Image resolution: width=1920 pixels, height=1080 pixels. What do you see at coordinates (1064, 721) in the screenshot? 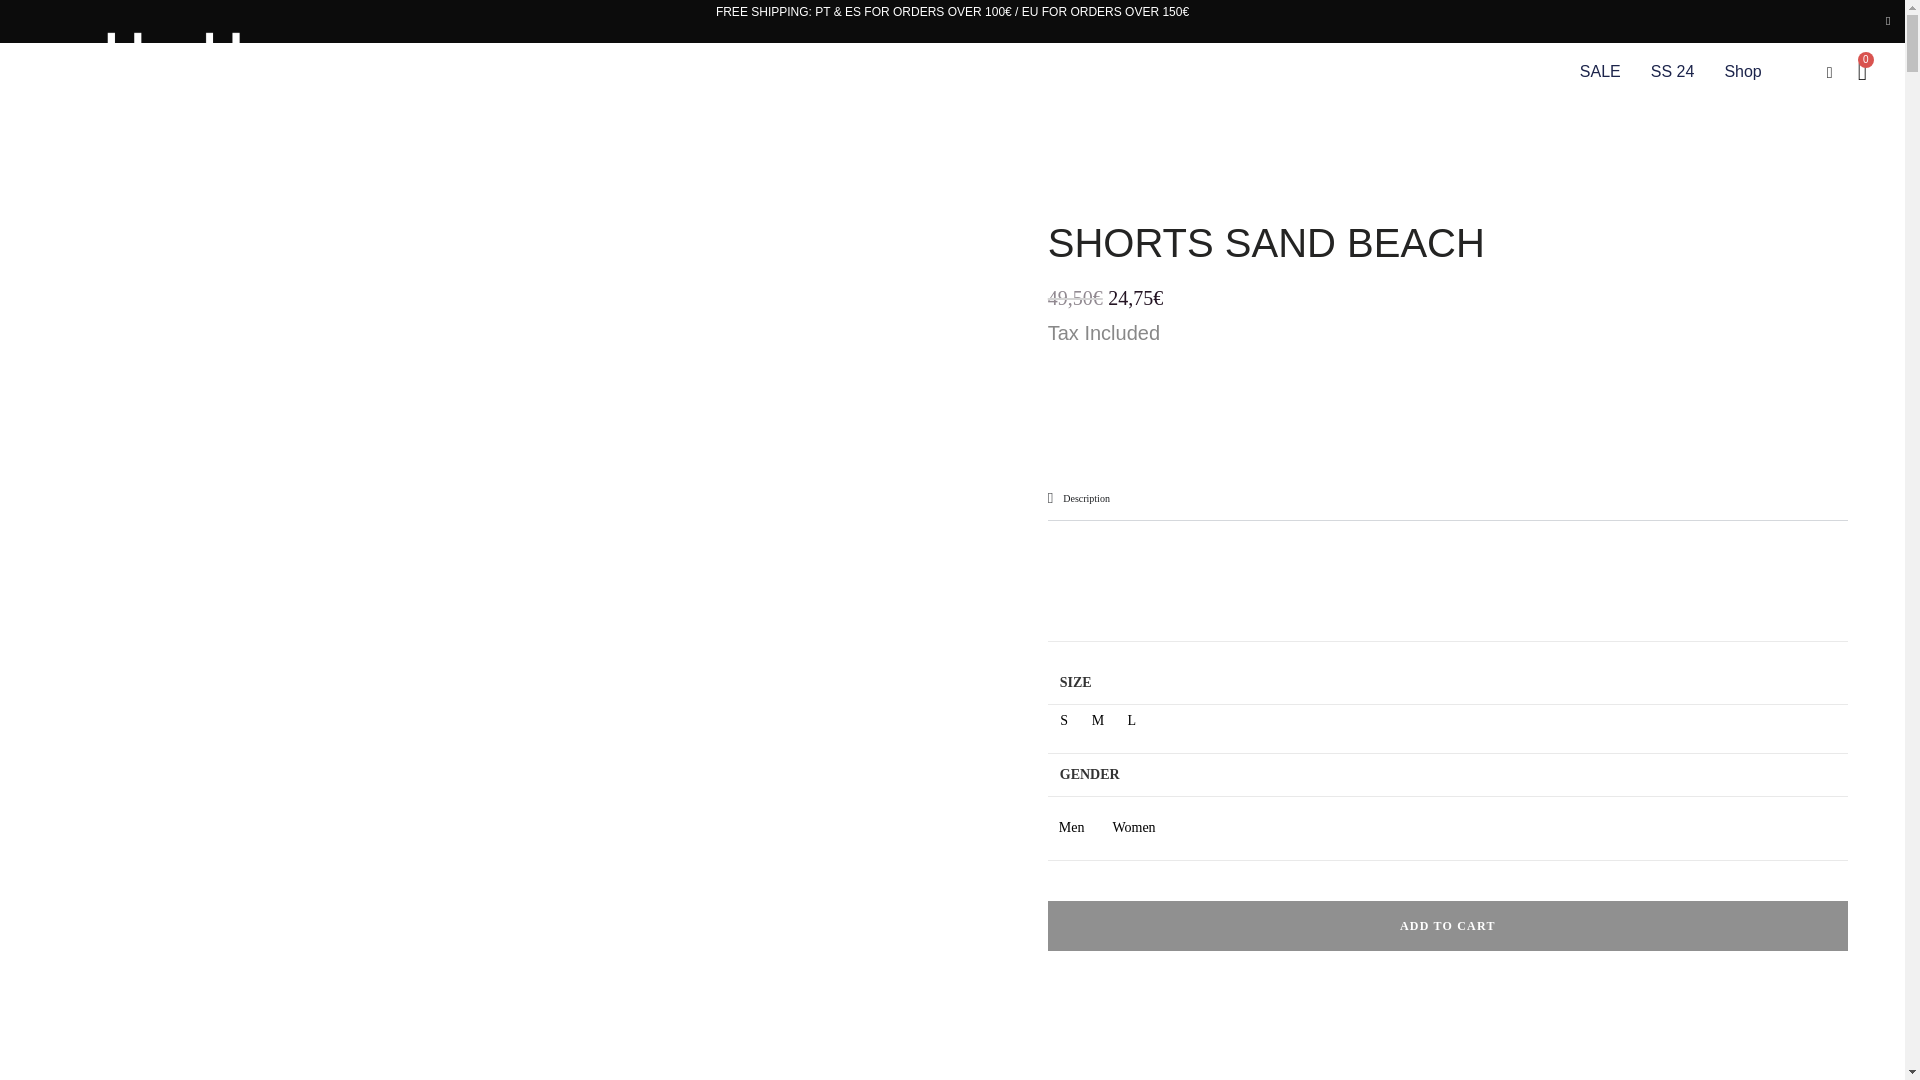
I see `S` at bounding box center [1064, 721].